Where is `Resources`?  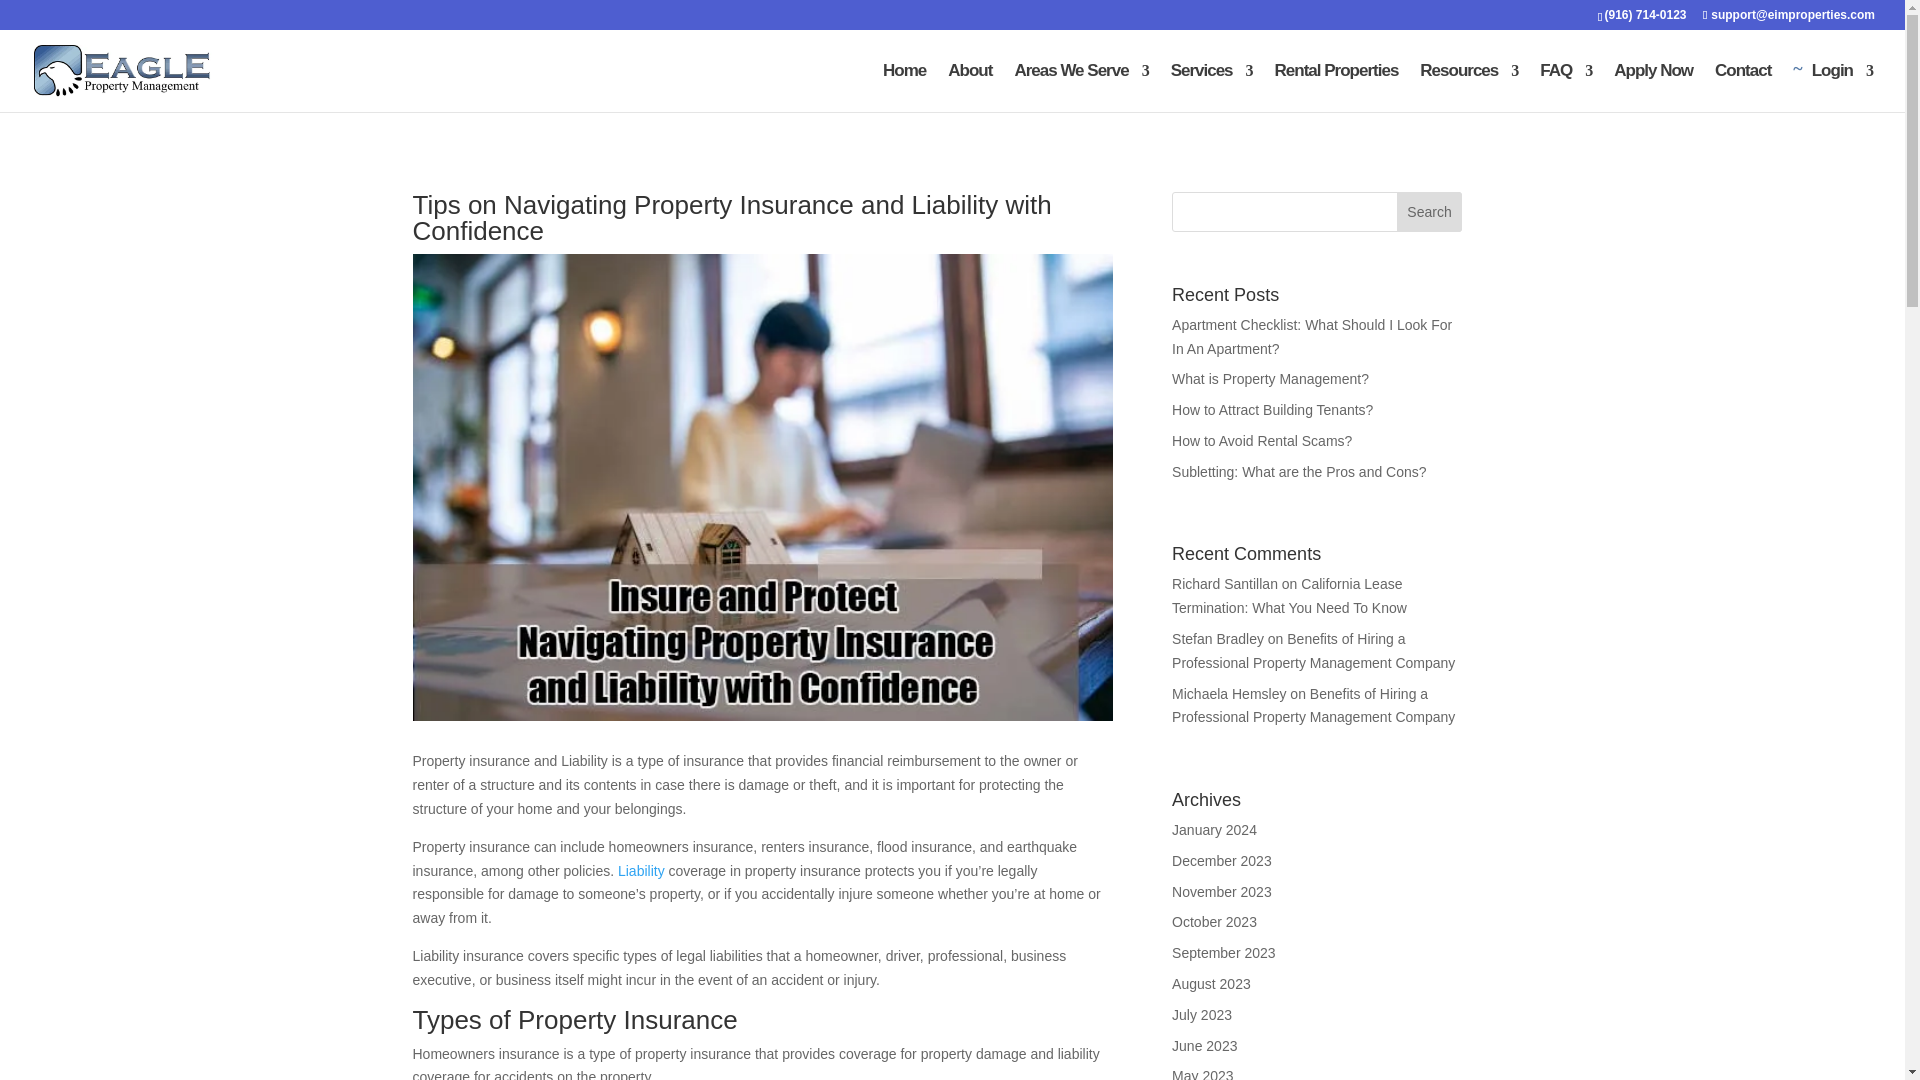
Resources is located at coordinates (1469, 88).